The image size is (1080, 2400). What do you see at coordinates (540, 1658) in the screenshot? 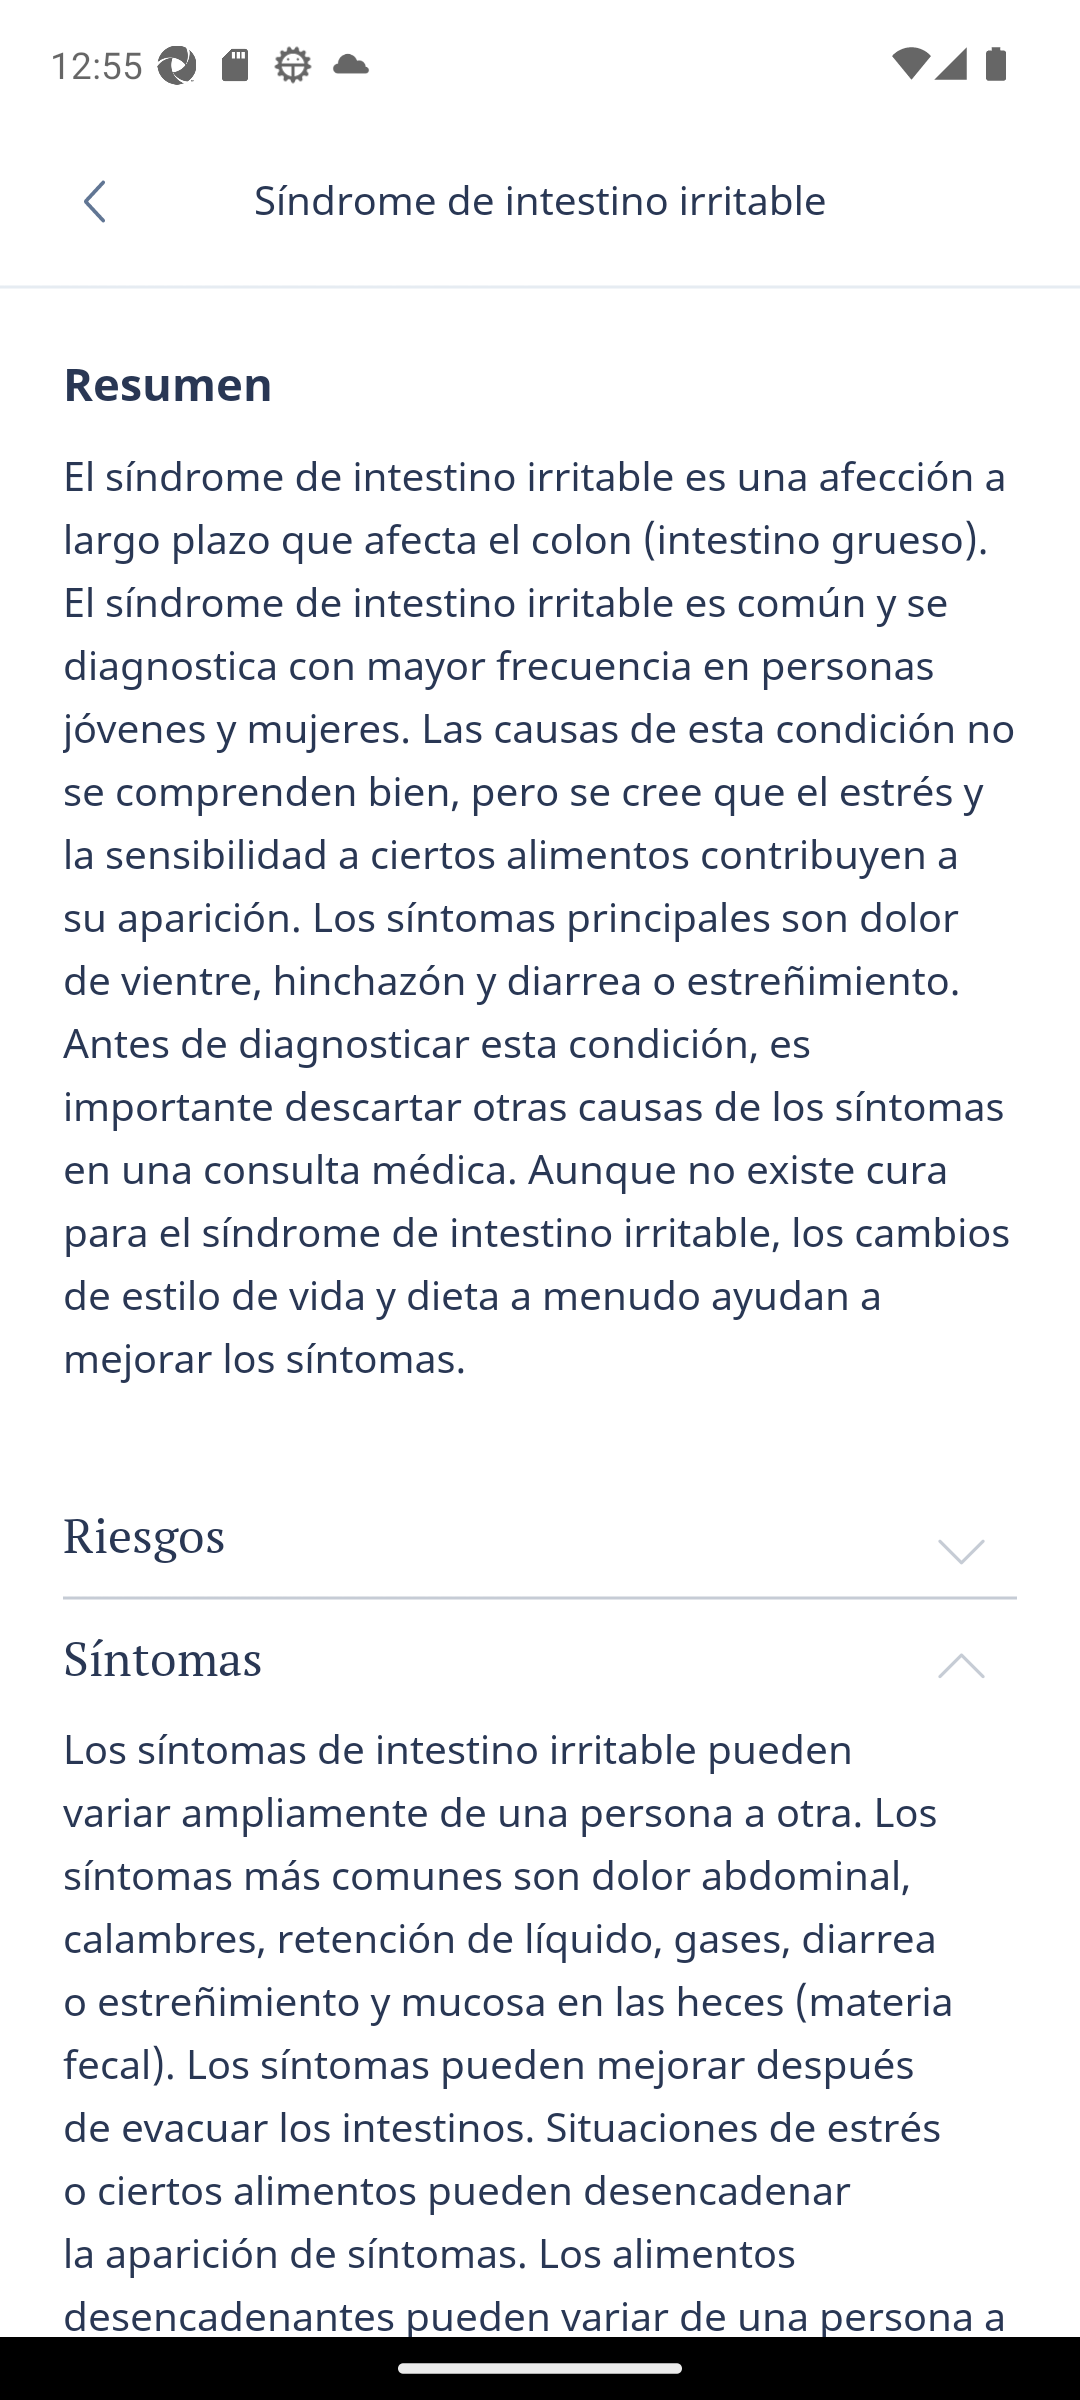
I see `Síntomas ` at bounding box center [540, 1658].